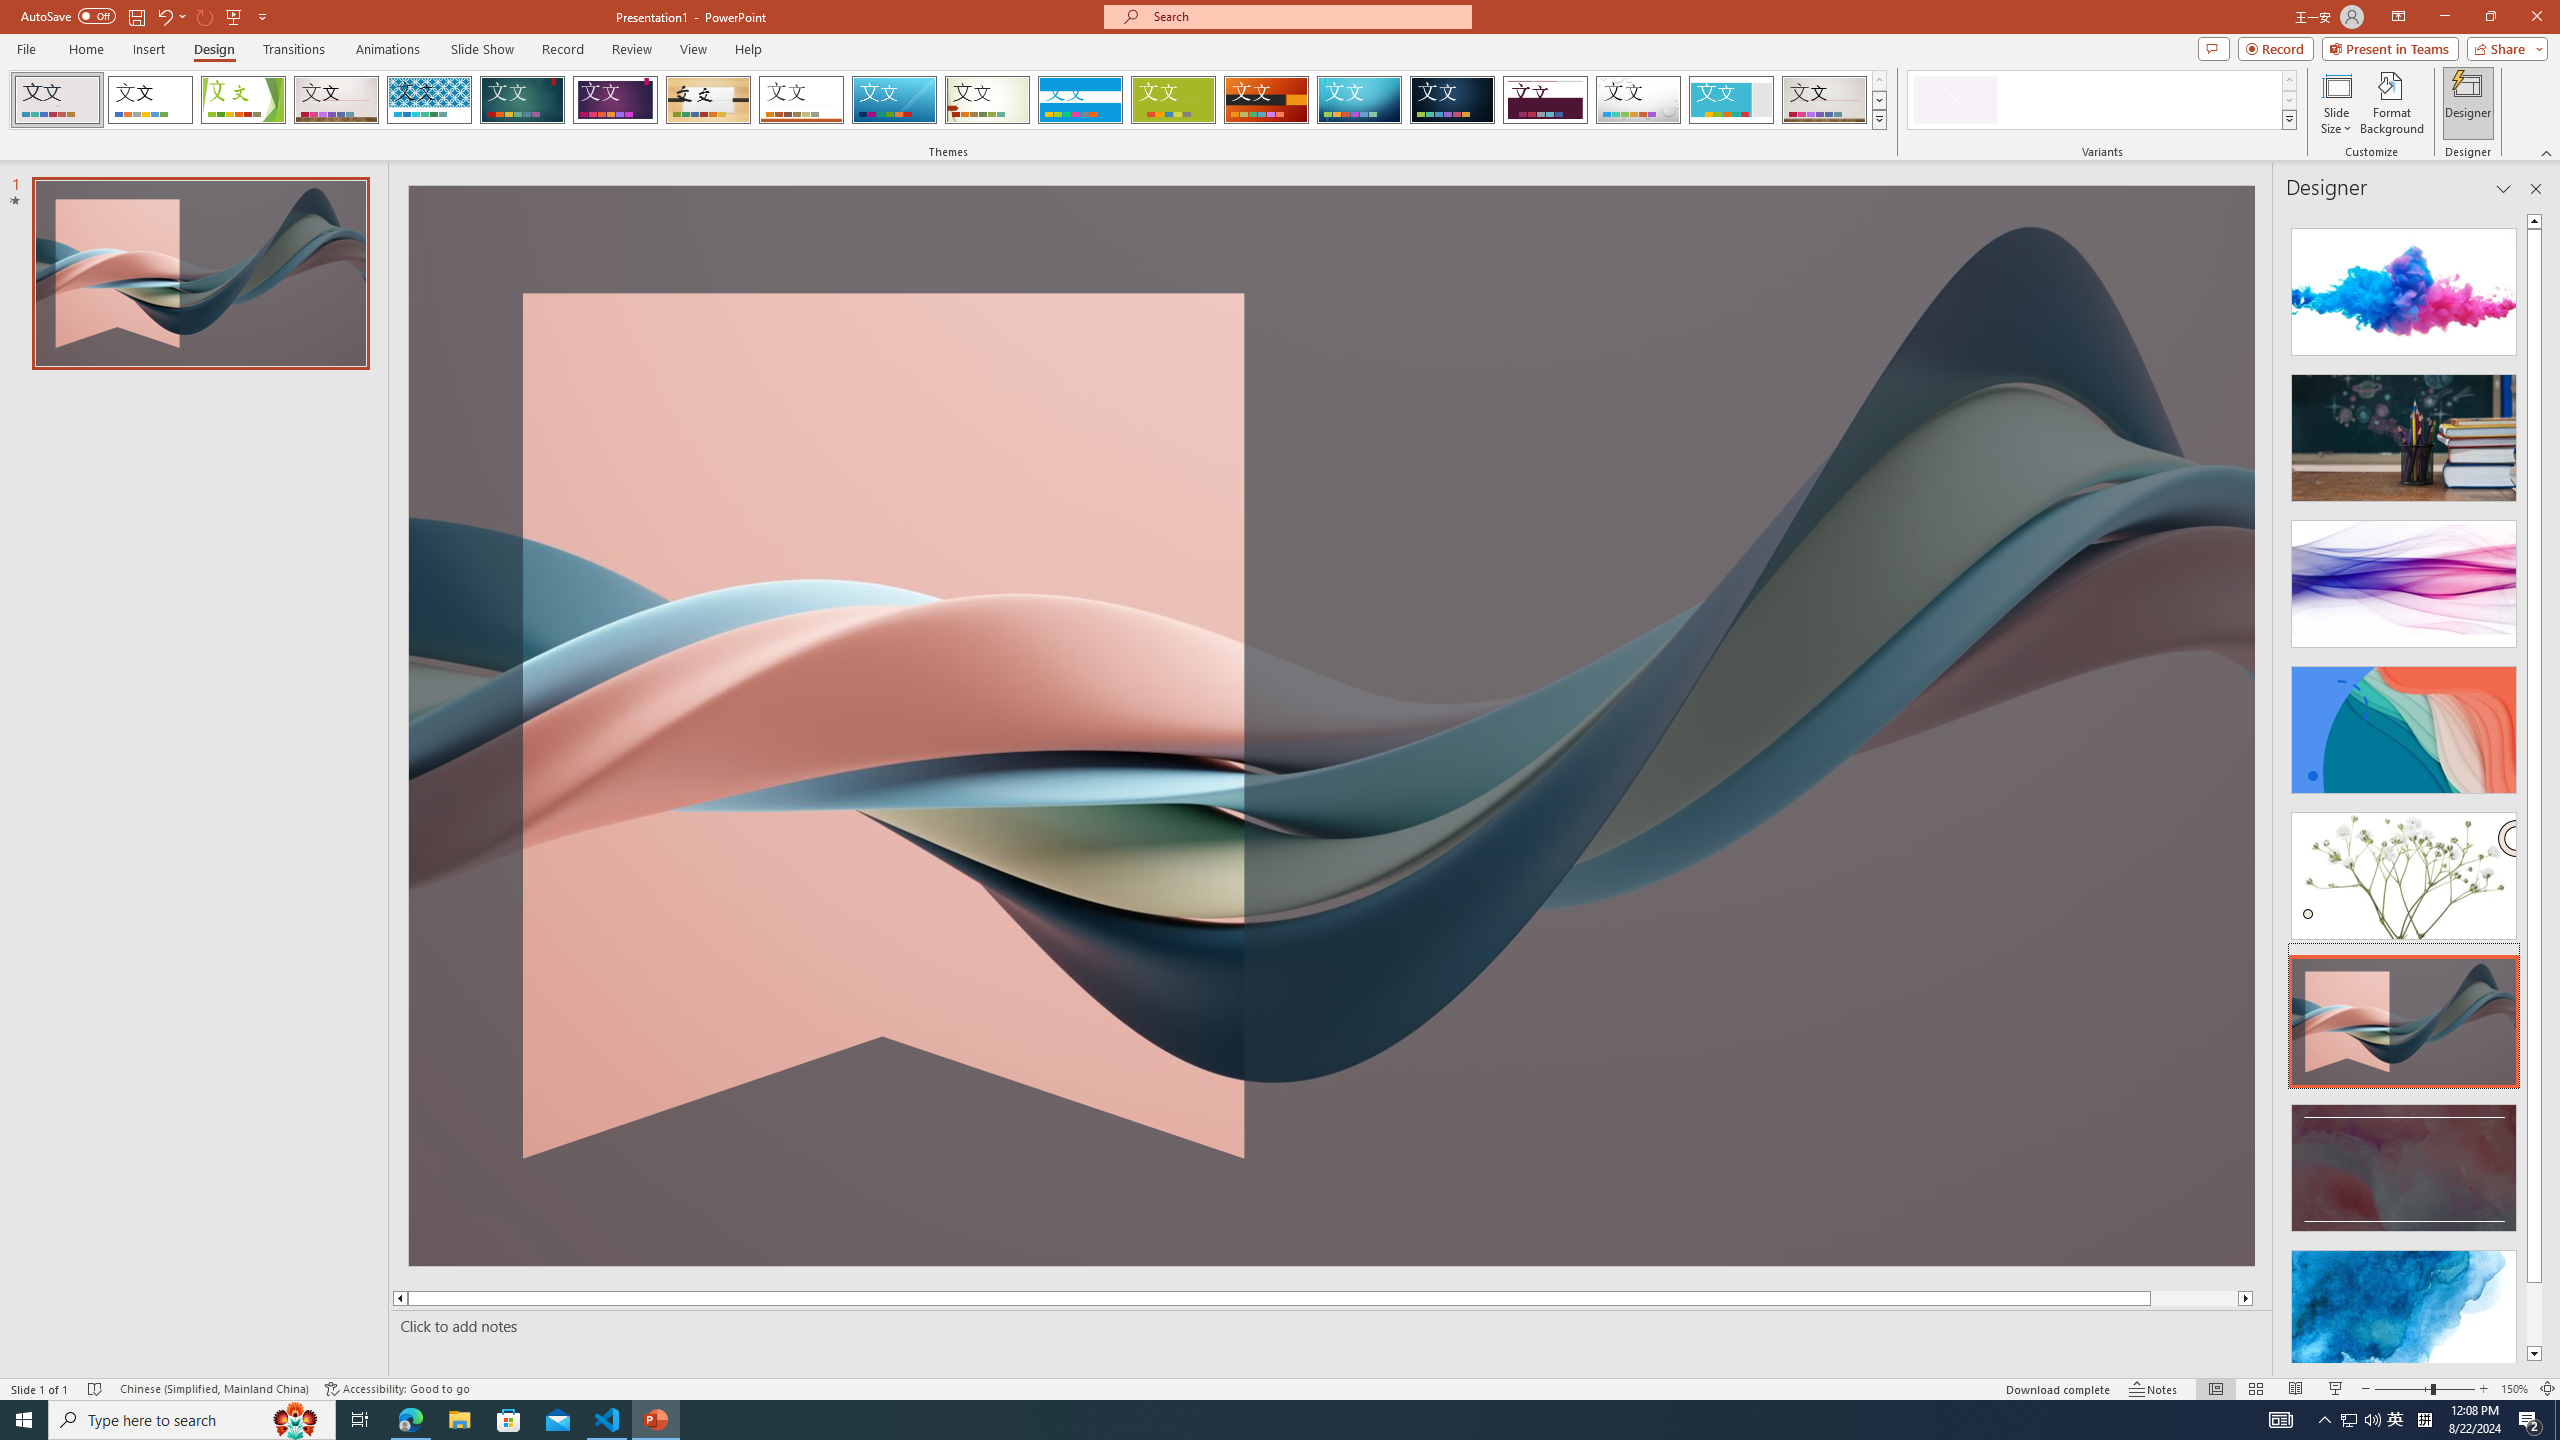 This screenshot has width=2560, height=1440. What do you see at coordinates (150, 100) in the screenshot?
I see `Office Theme` at bounding box center [150, 100].